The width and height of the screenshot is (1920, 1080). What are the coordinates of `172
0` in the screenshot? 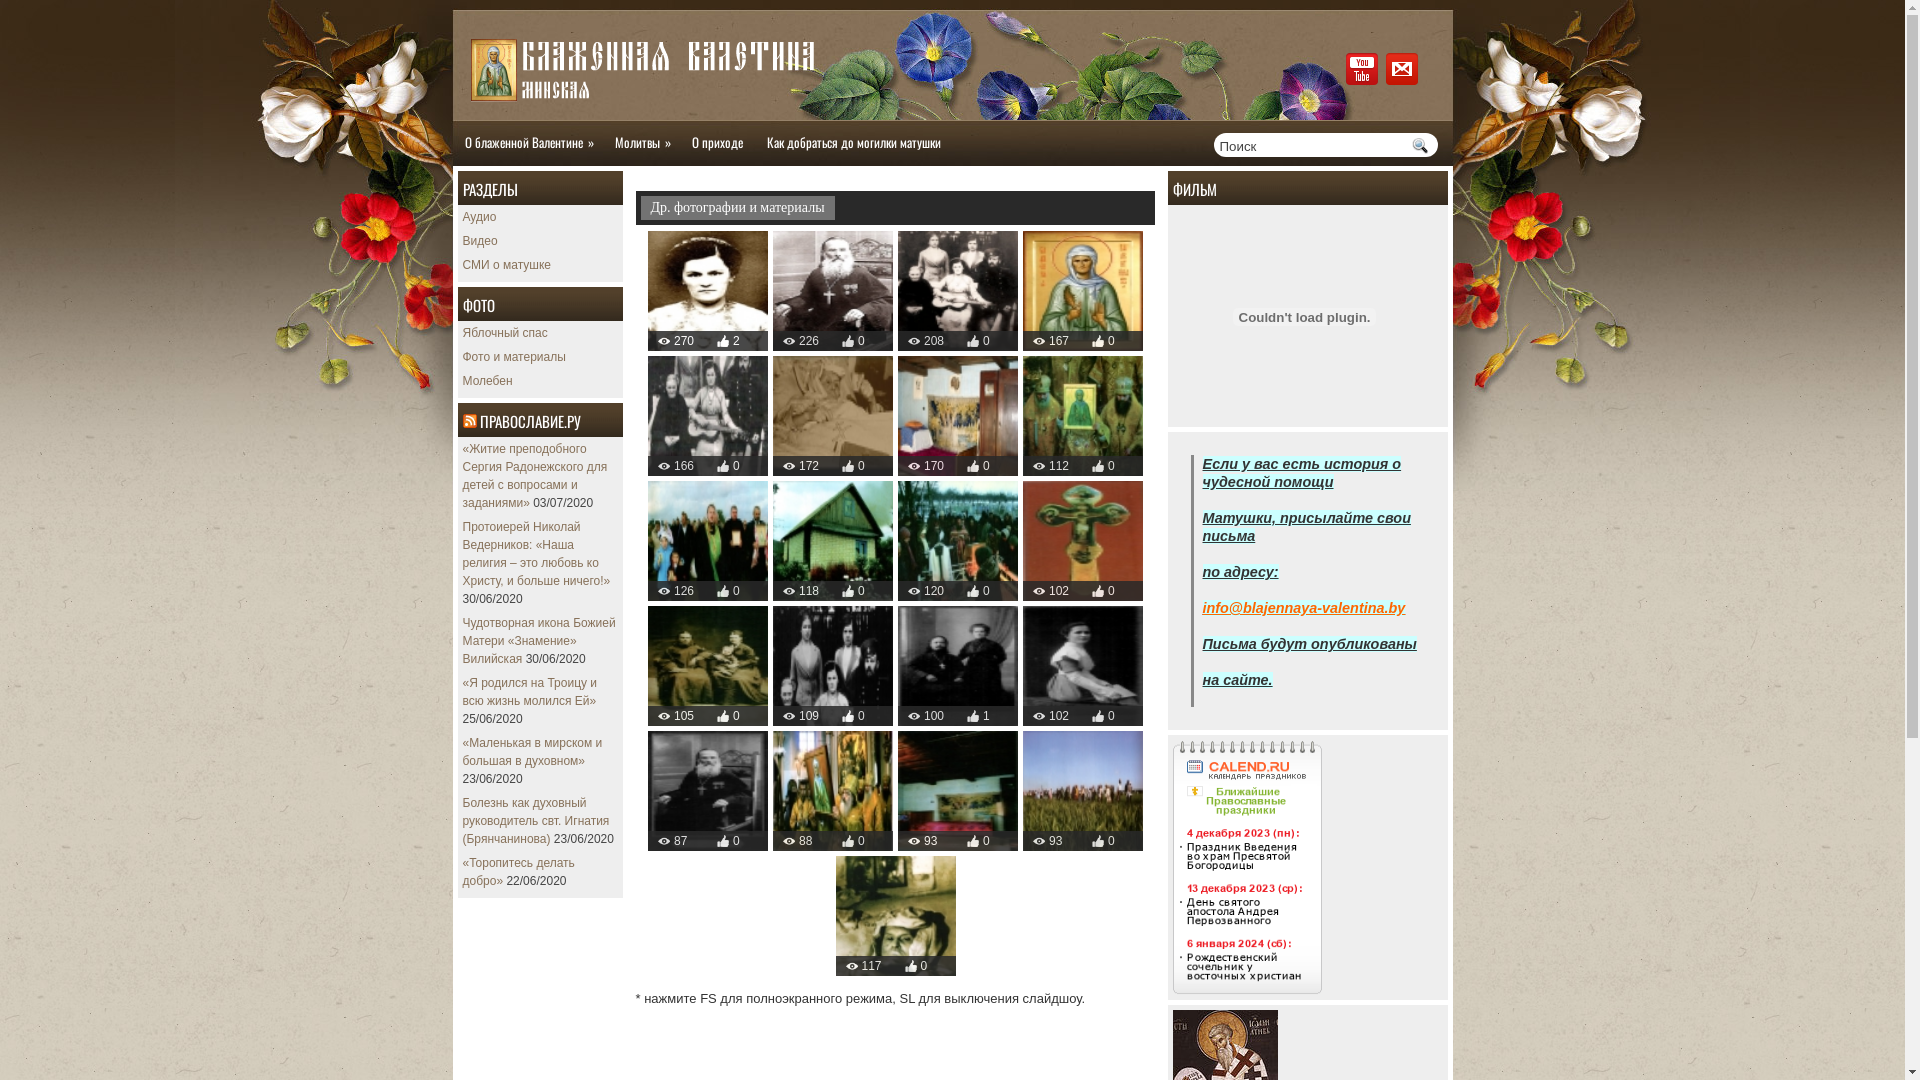 It's located at (833, 416).